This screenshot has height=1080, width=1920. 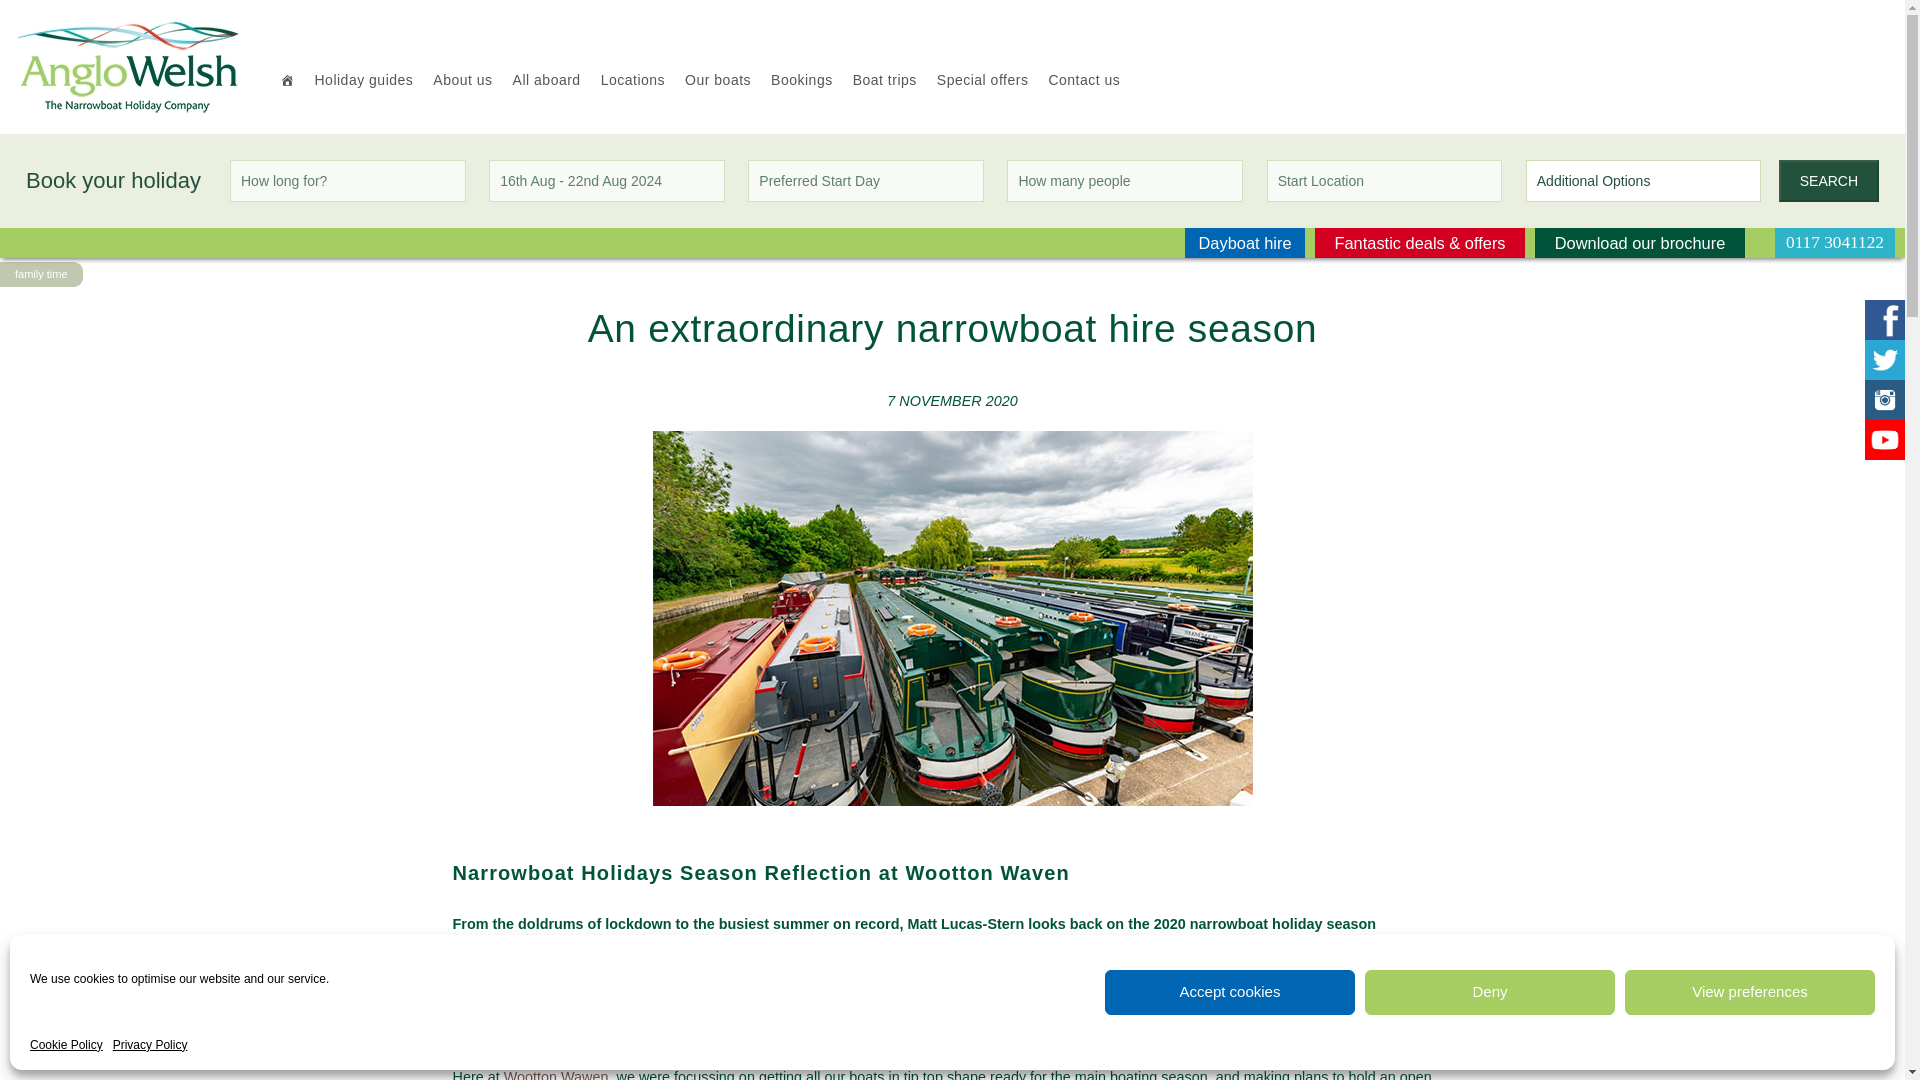 I want to click on About us, so click(x=462, y=80).